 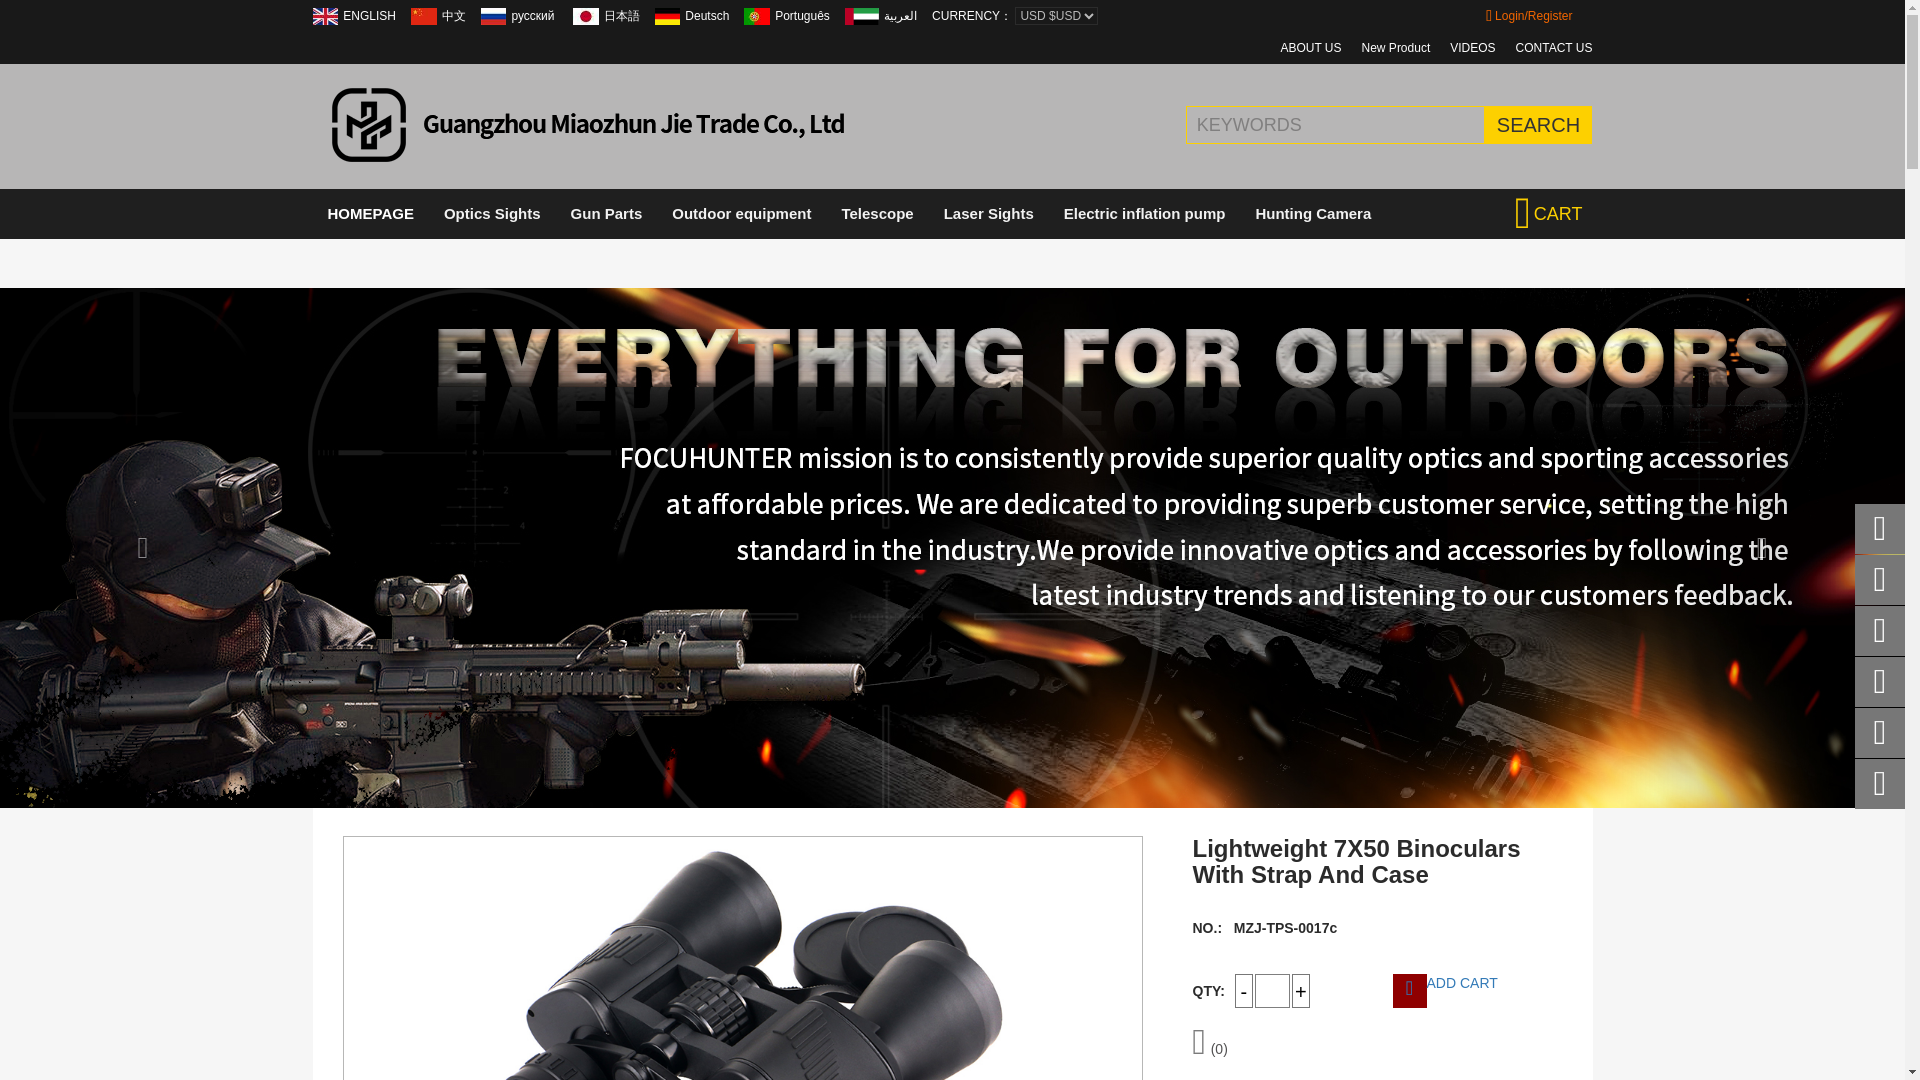 I want to click on ENGLISH, so click(x=369, y=15).